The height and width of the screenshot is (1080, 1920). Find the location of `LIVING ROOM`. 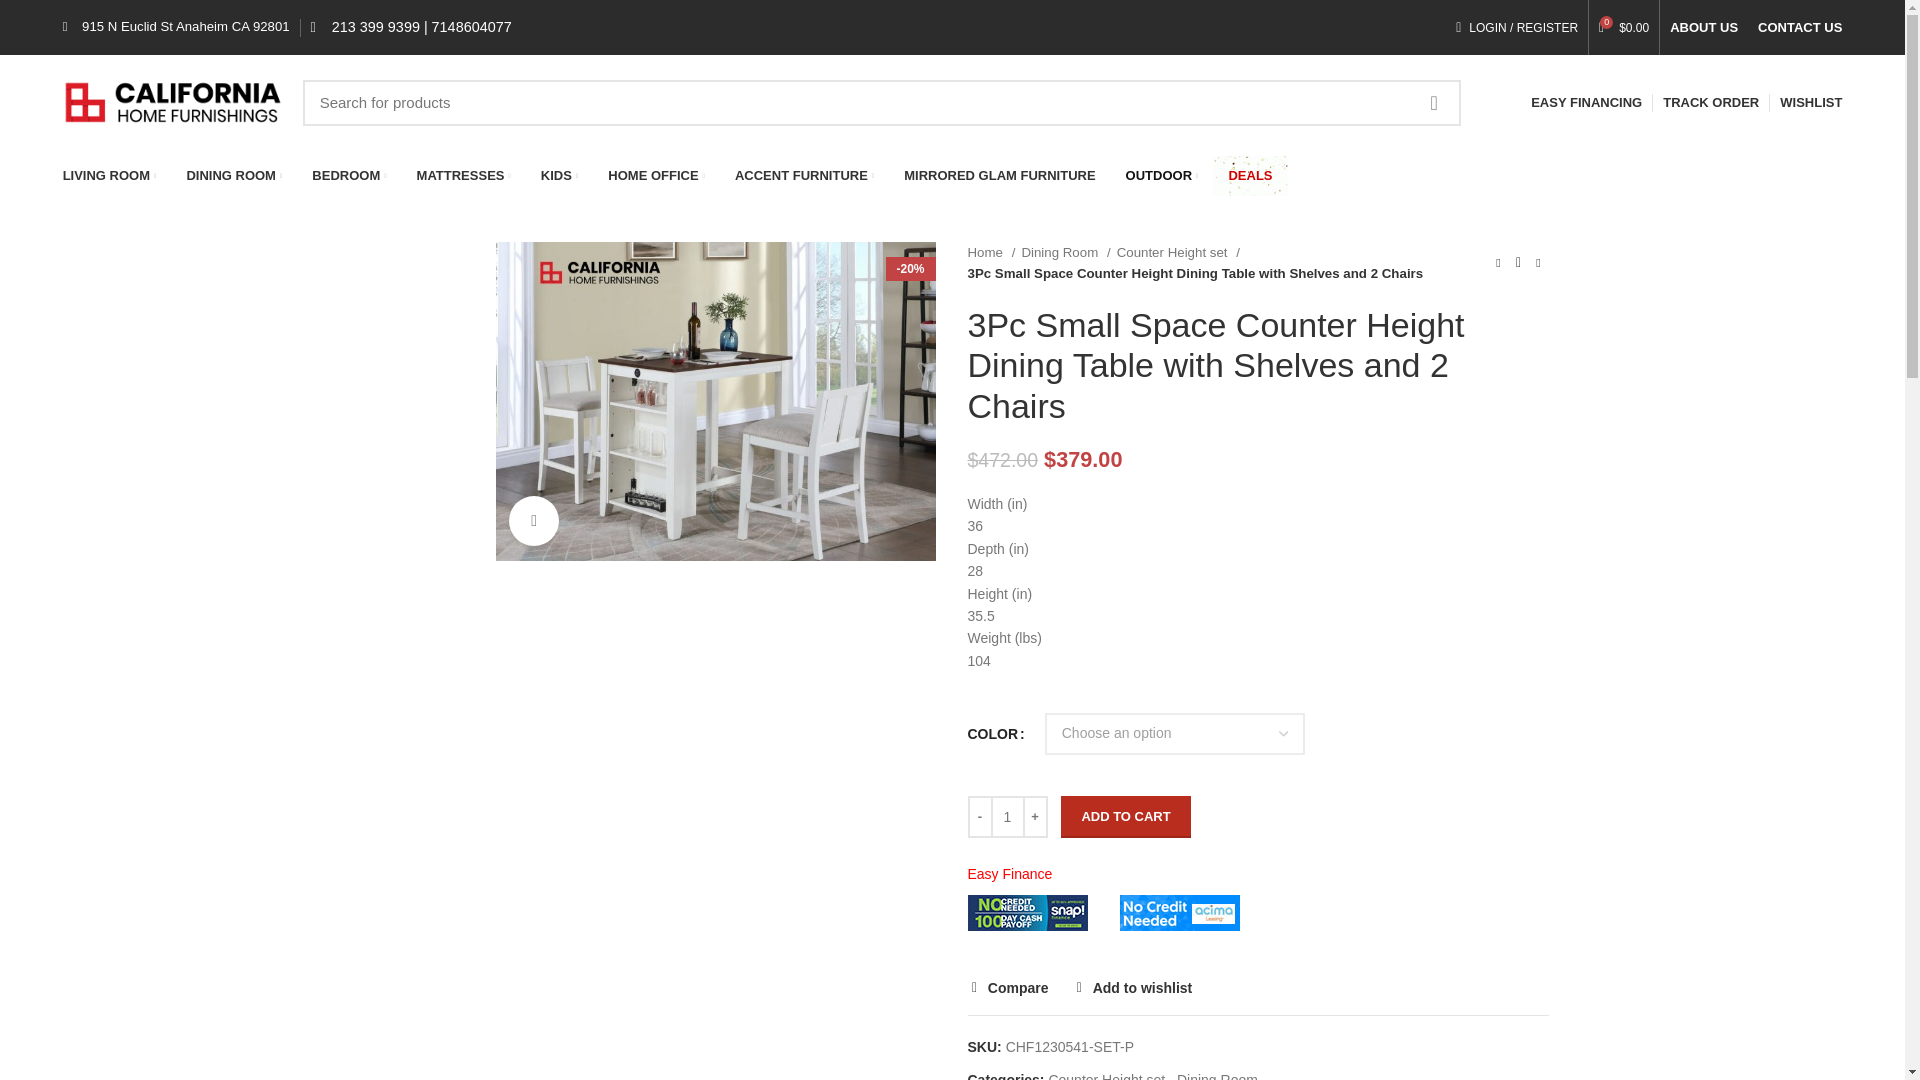

LIVING ROOM is located at coordinates (110, 175).